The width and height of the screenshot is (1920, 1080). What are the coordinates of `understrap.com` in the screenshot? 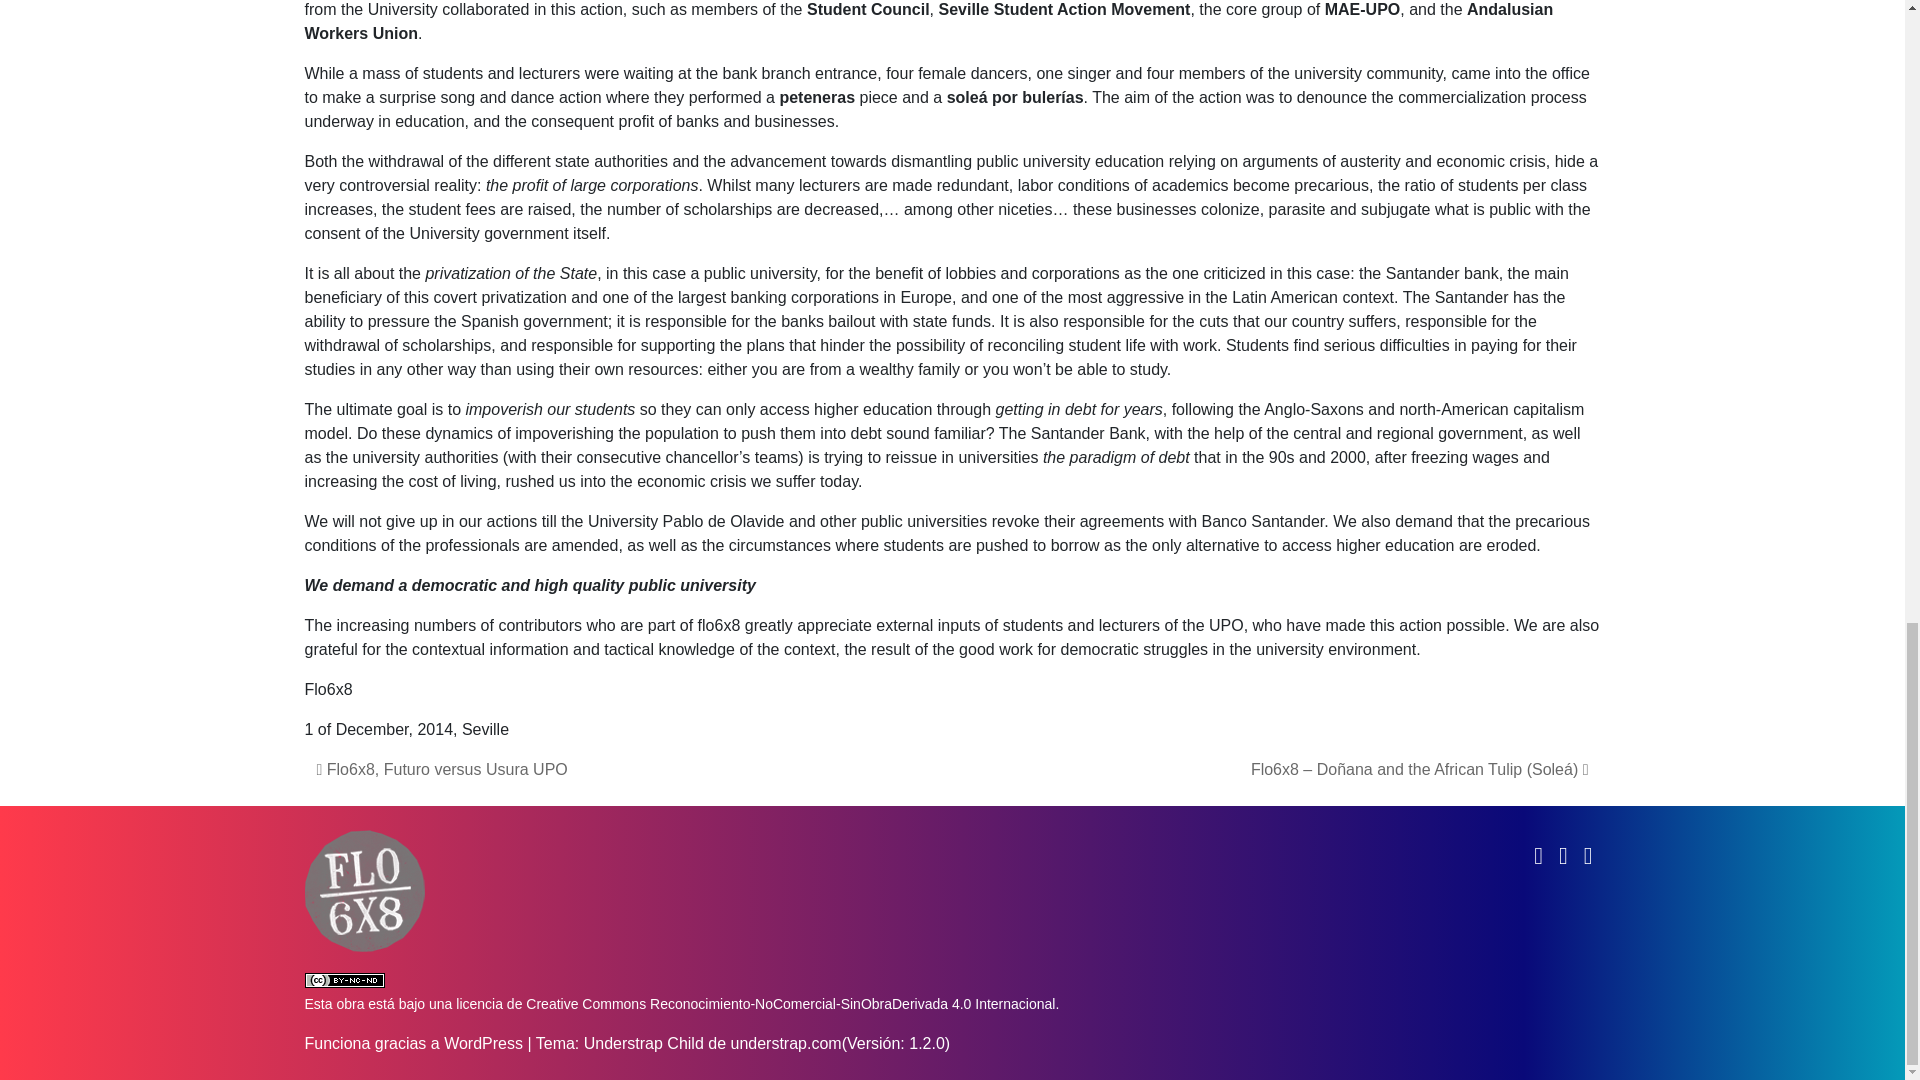 It's located at (784, 1042).